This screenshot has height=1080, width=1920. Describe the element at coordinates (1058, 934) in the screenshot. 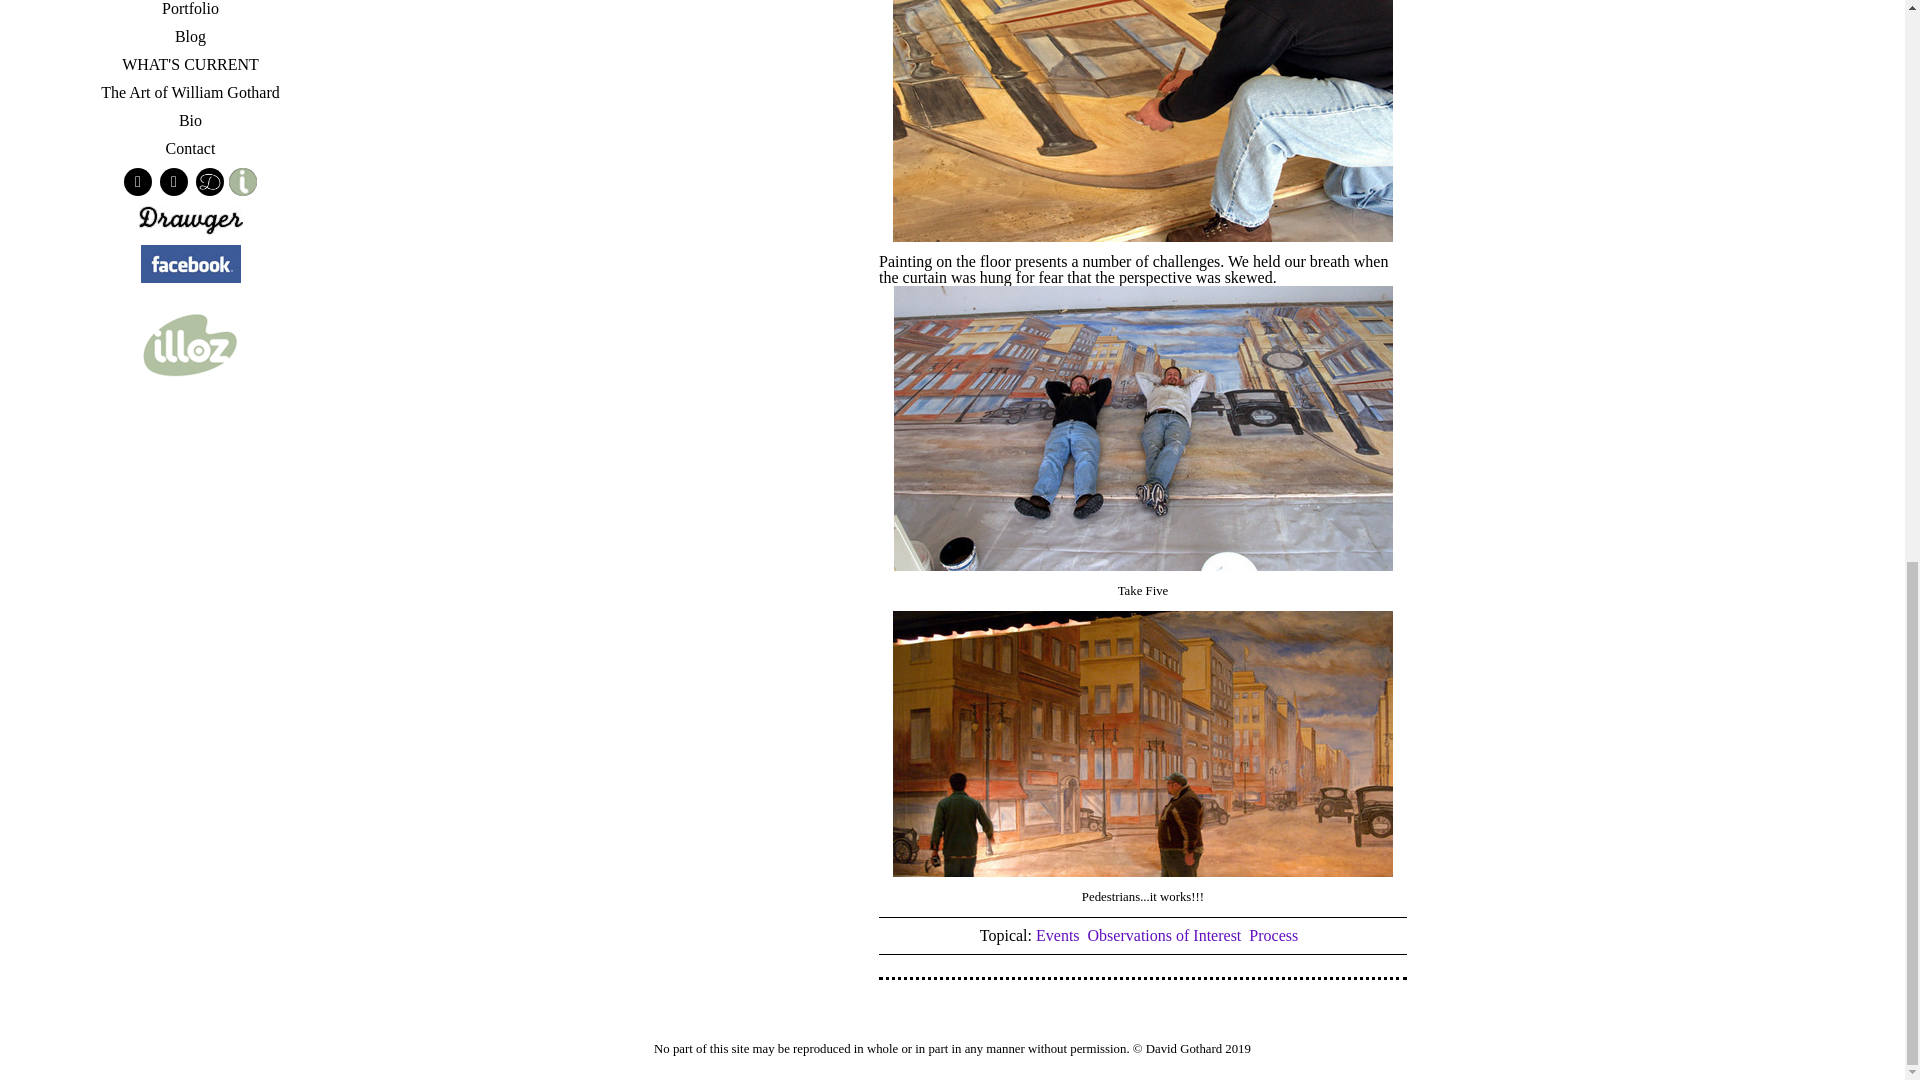

I see `Events` at that location.